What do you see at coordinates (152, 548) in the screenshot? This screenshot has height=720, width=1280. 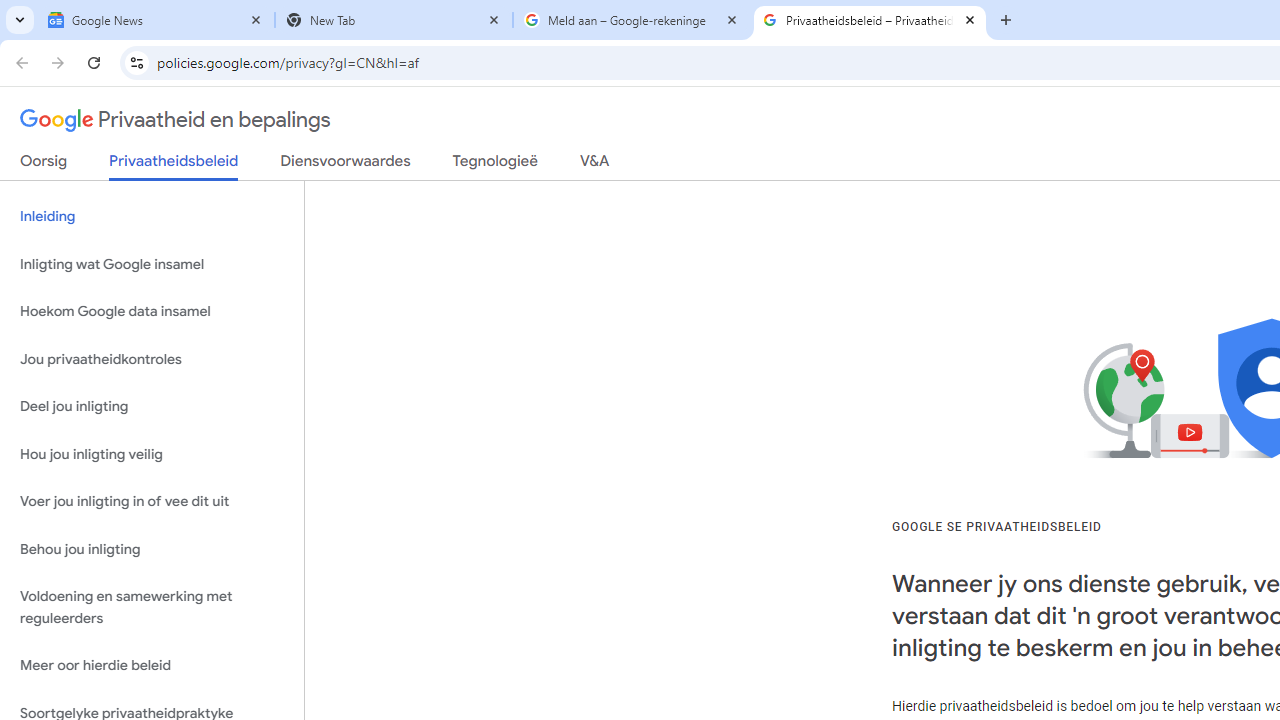 I see `Behou jou inligting` at bounding box center [152, 548].